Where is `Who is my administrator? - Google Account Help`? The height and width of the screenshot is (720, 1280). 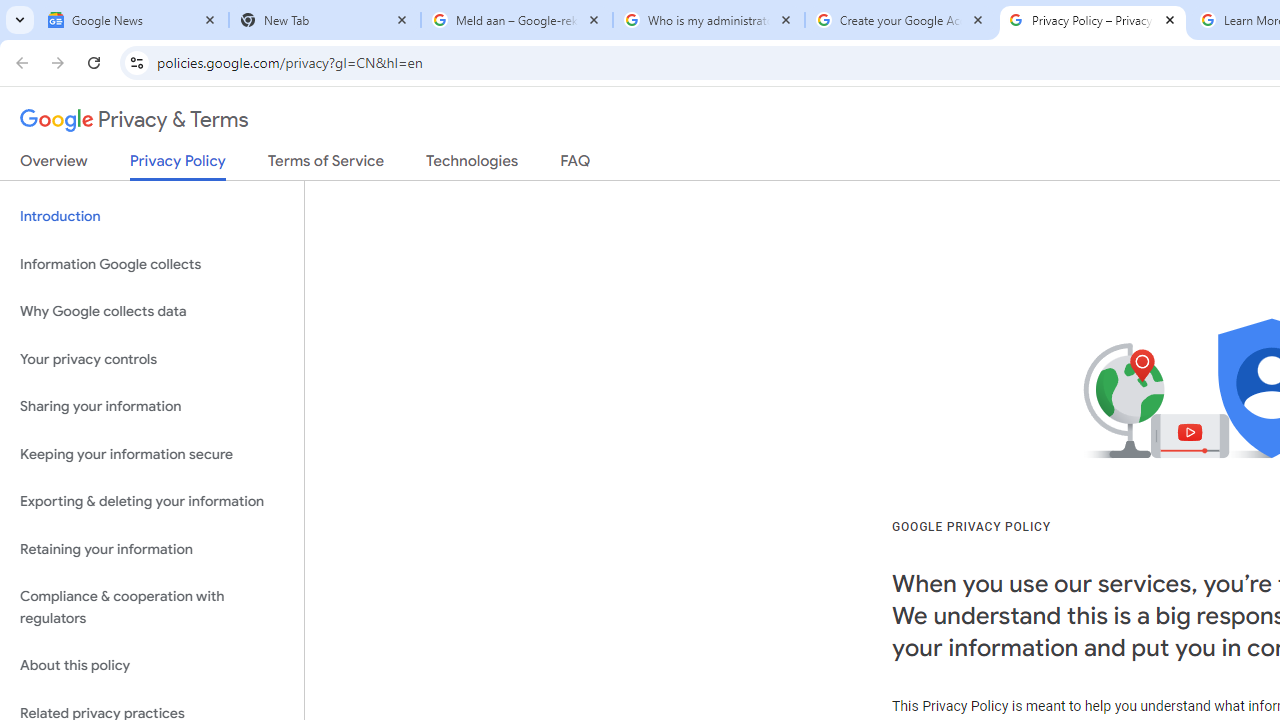
Who is my administrator? - Google Account Help is located at coordinates (709, 20).